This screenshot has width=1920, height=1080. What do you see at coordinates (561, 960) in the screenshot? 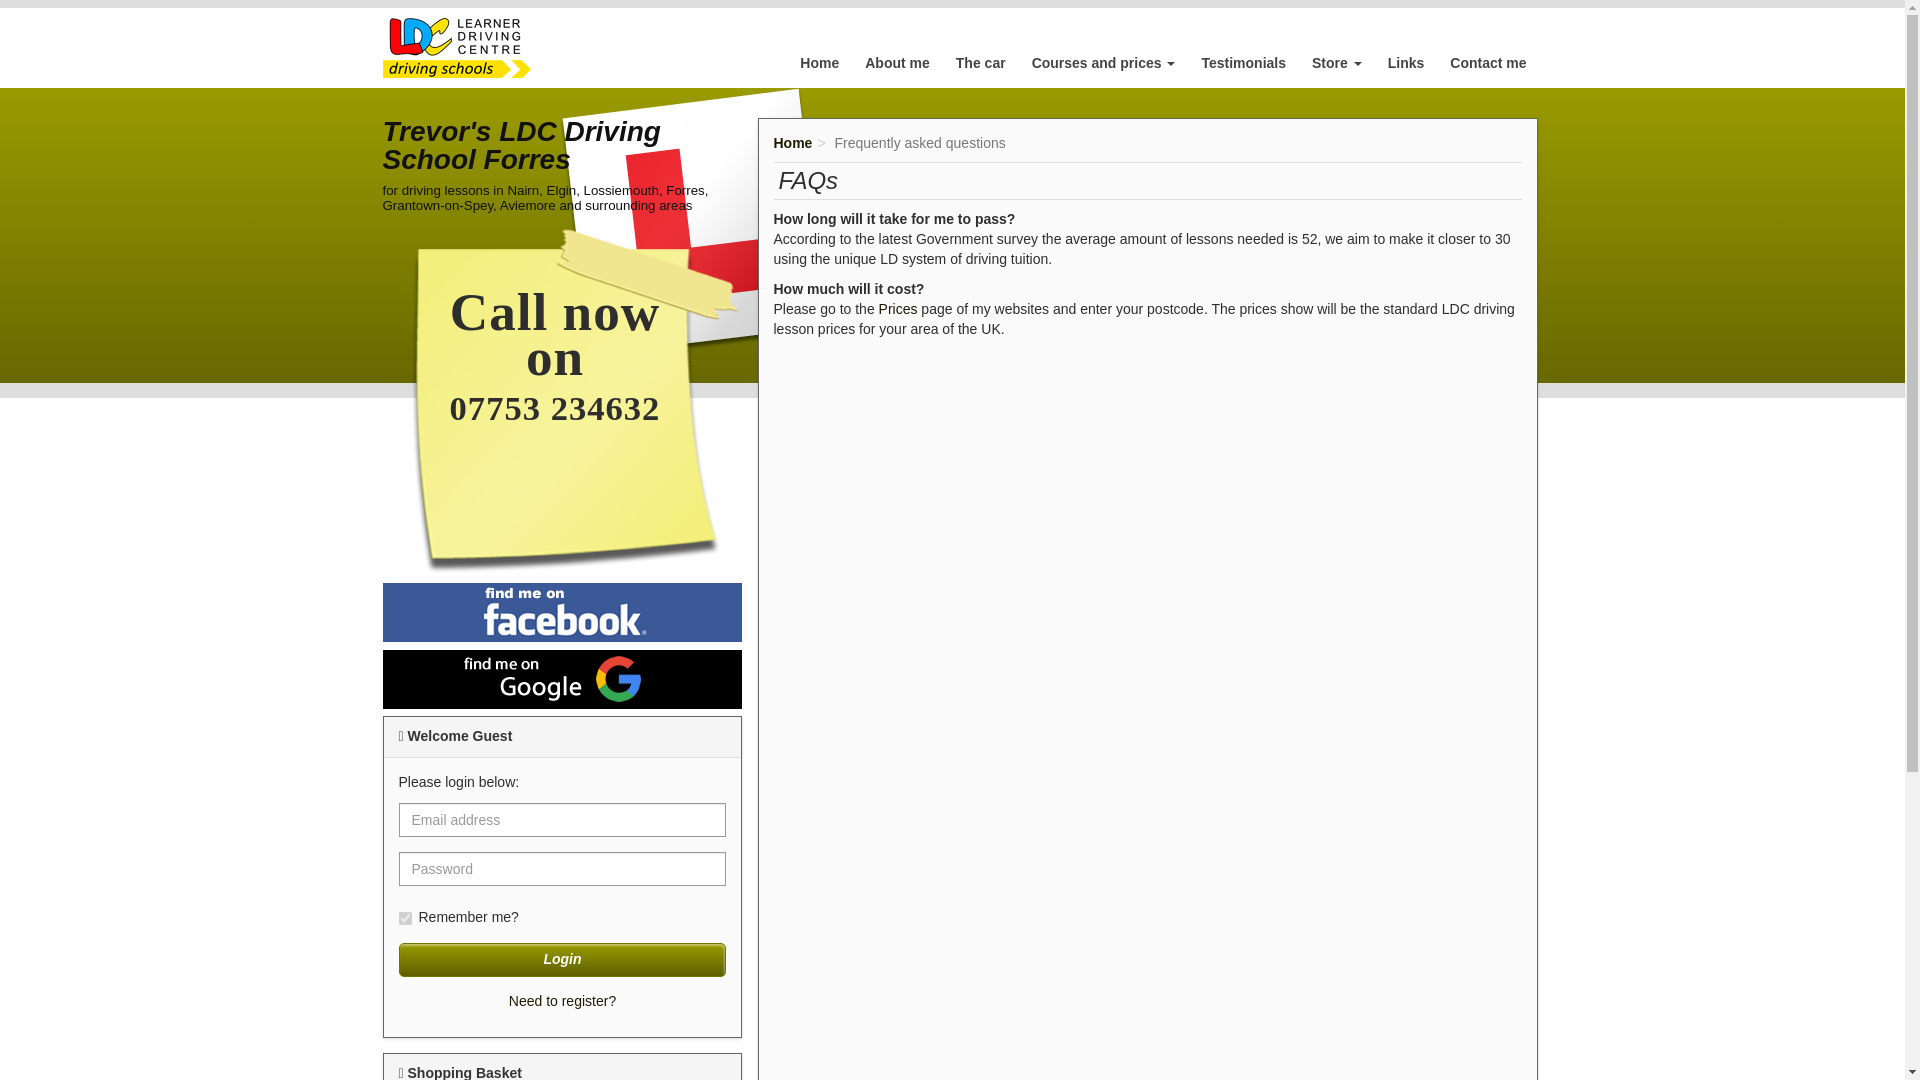
I see `Login` at bounding box center [561, 960].